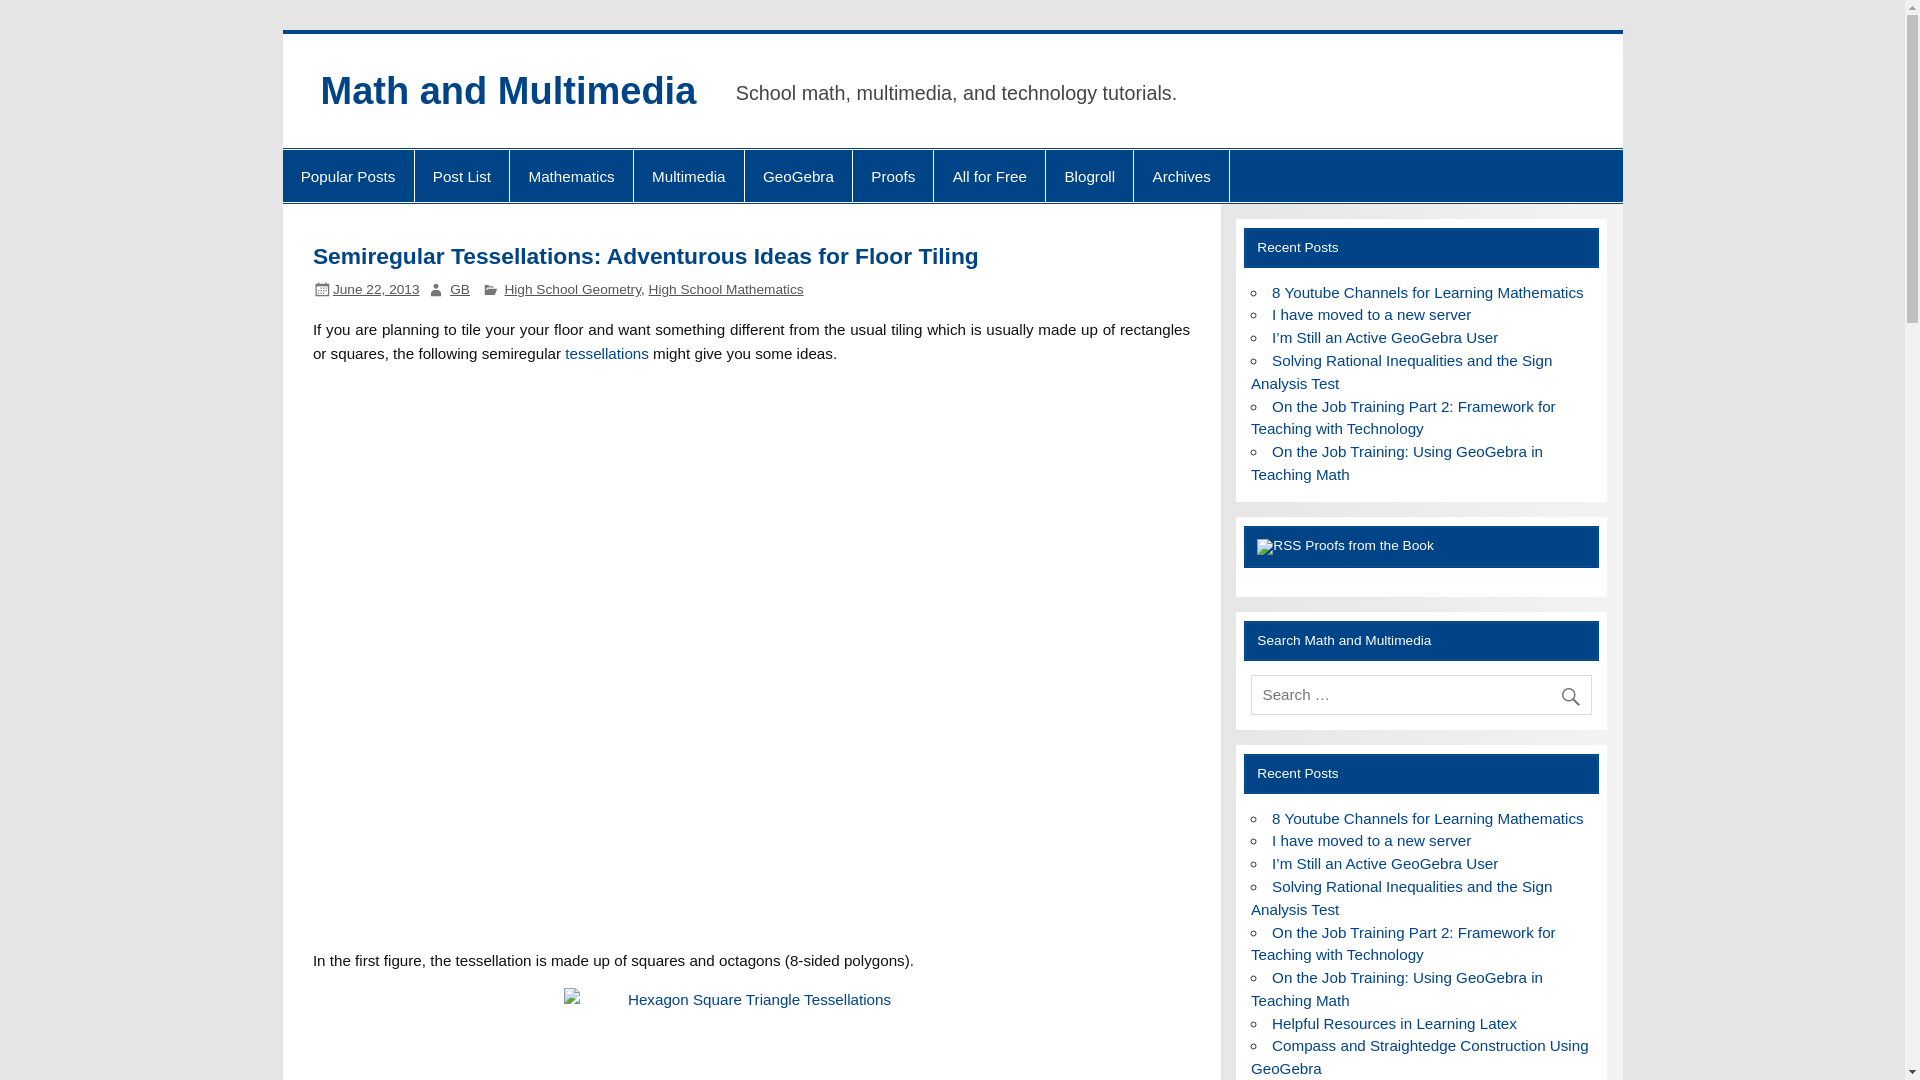 Image resolution: width=1920 pixels, height=1080 pixels. Describe the element at coordinates (460, 289) in the screenshot. I see `View all posts by GB` at that location.